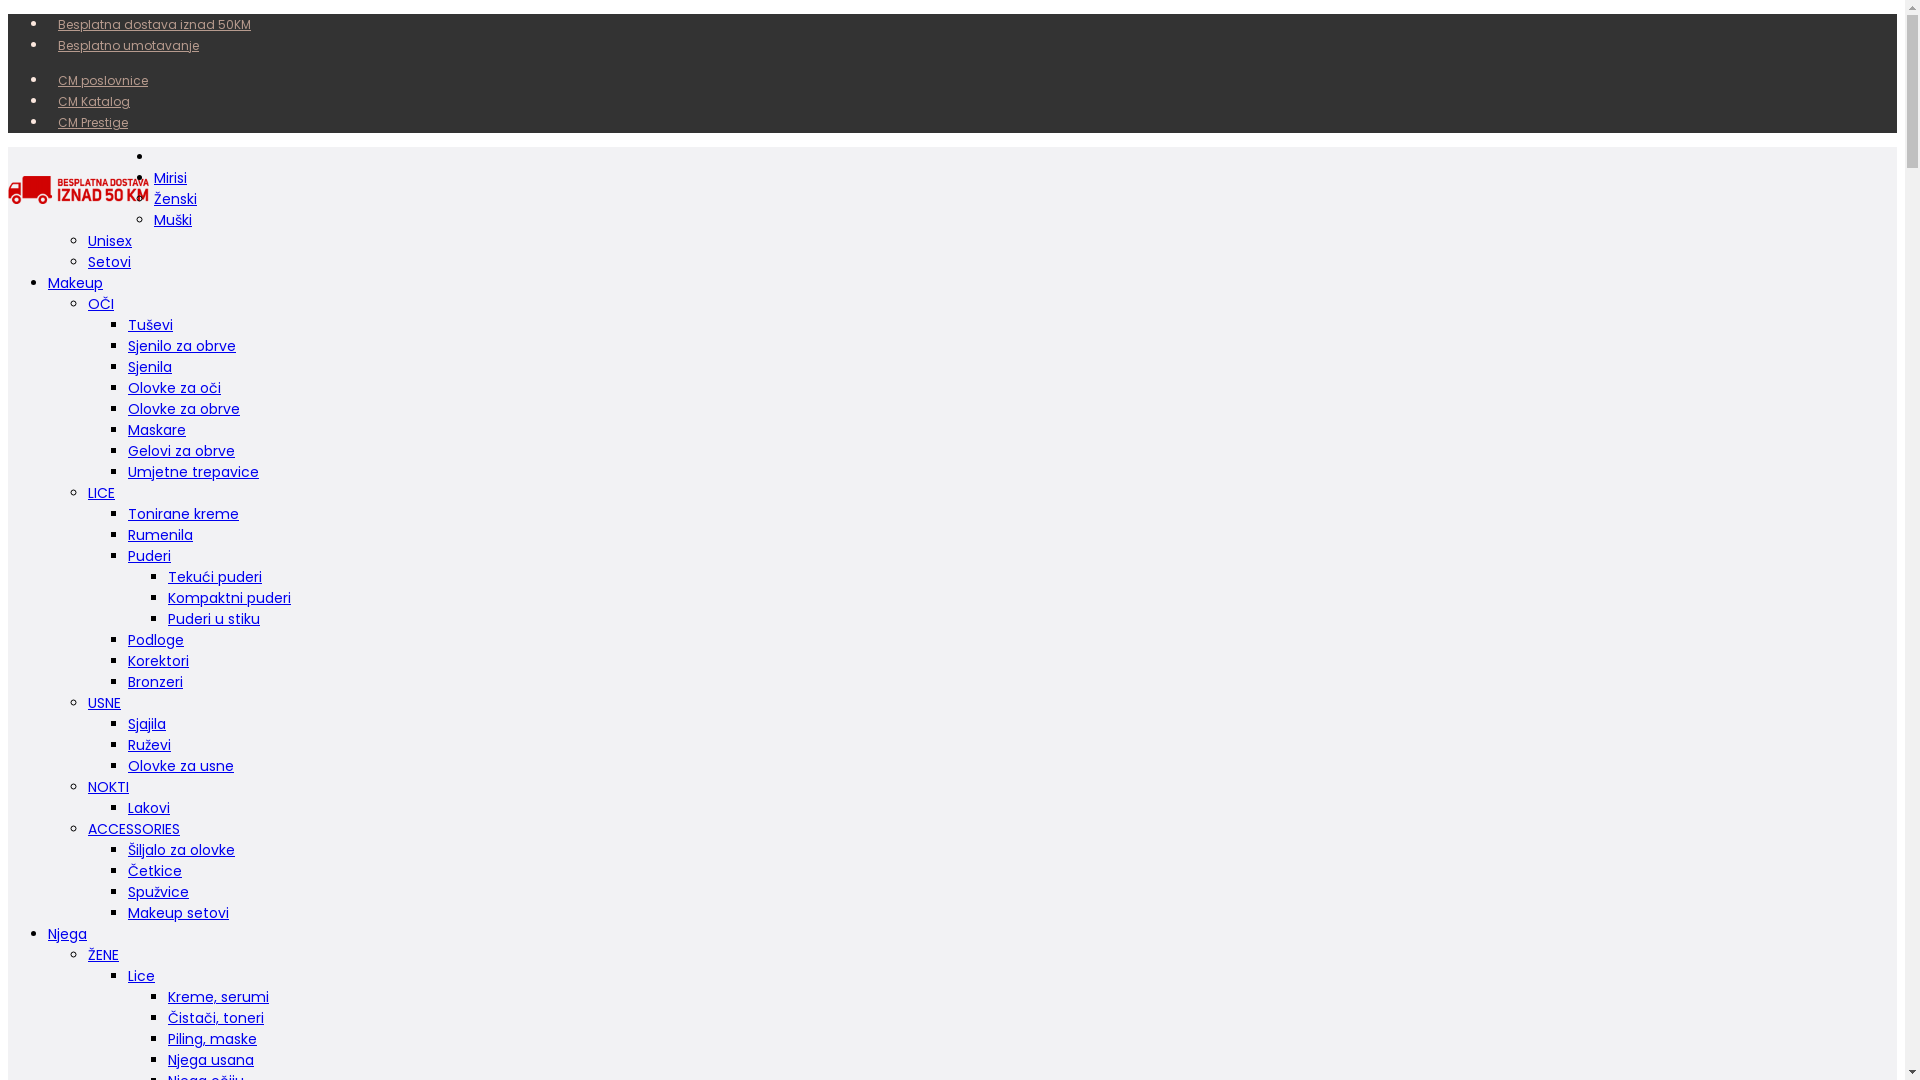 The height and width of the screenshot is (1080, 1920). Describe the element at coordinates (149, 808) in the screenshot. I see `Lakovi` at that location.